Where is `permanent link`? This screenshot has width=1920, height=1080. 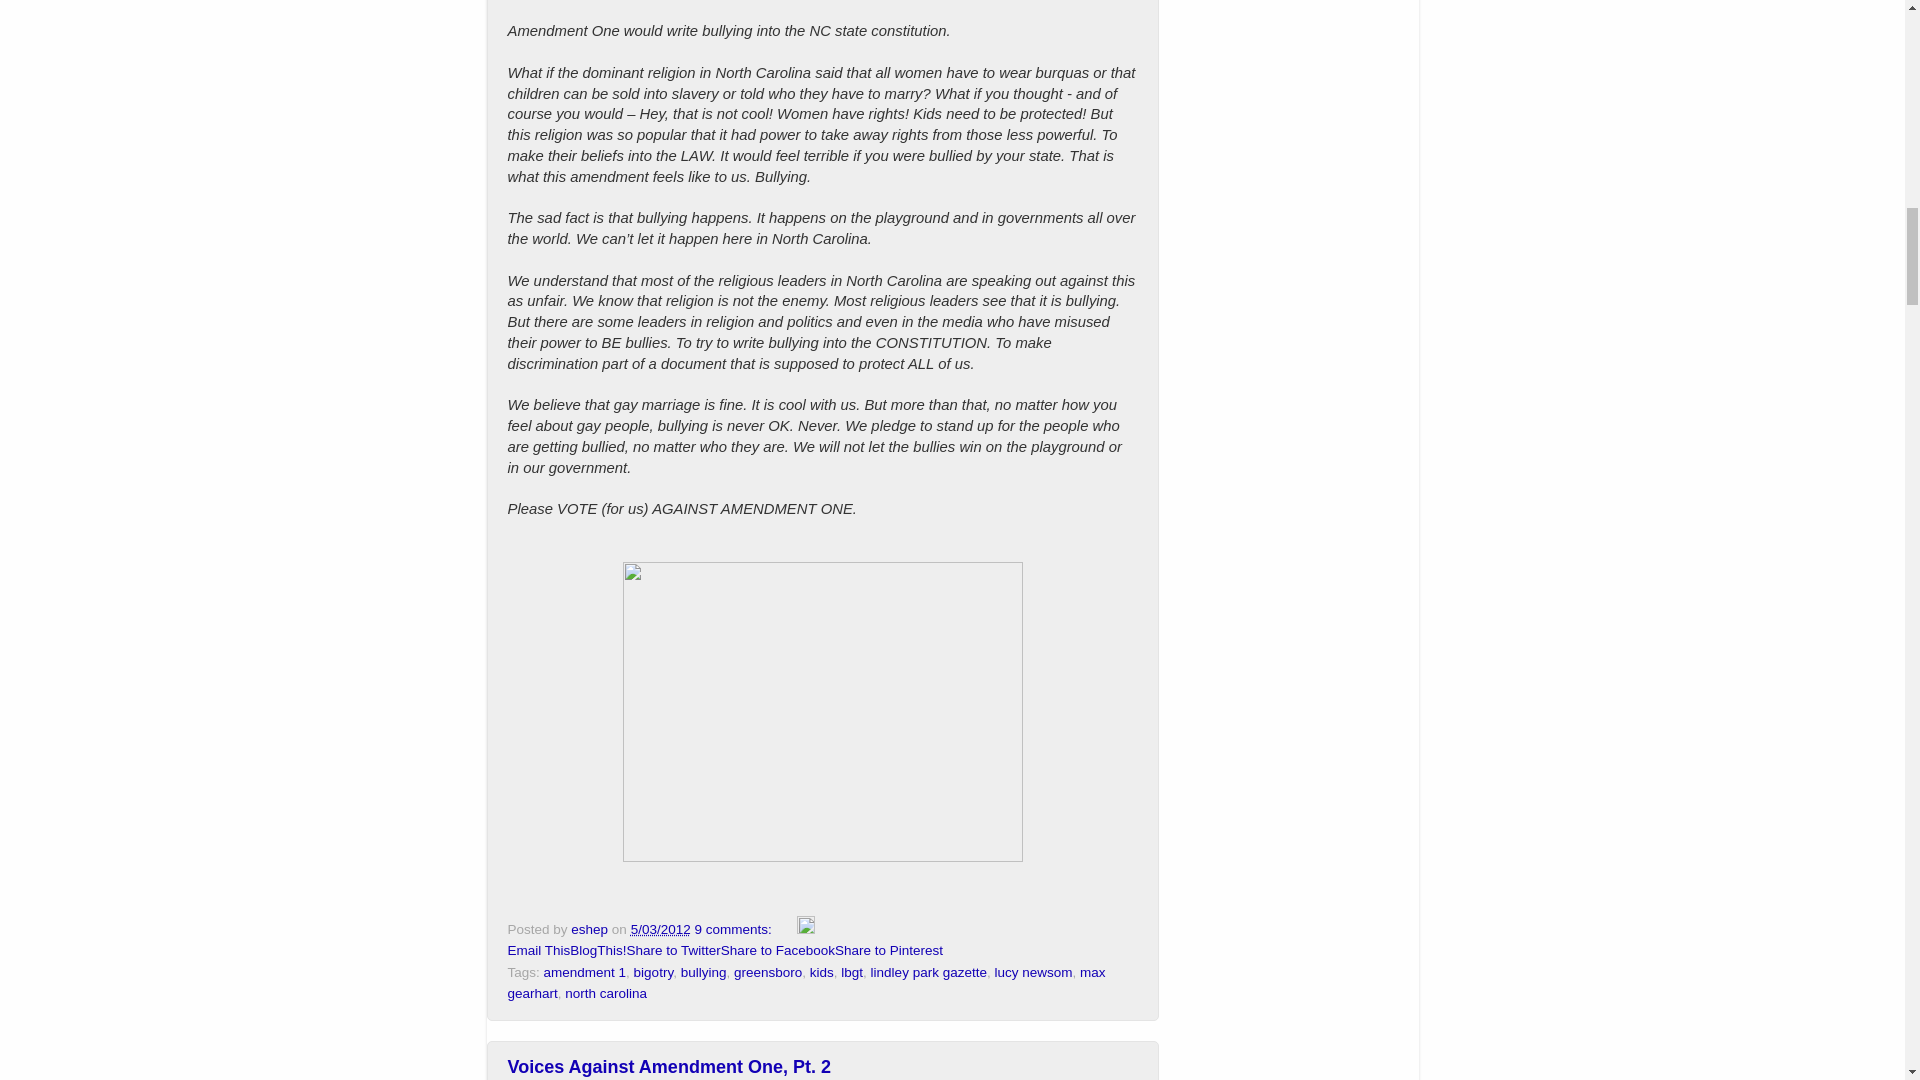
permanent link is located at coordinates (661, 930).